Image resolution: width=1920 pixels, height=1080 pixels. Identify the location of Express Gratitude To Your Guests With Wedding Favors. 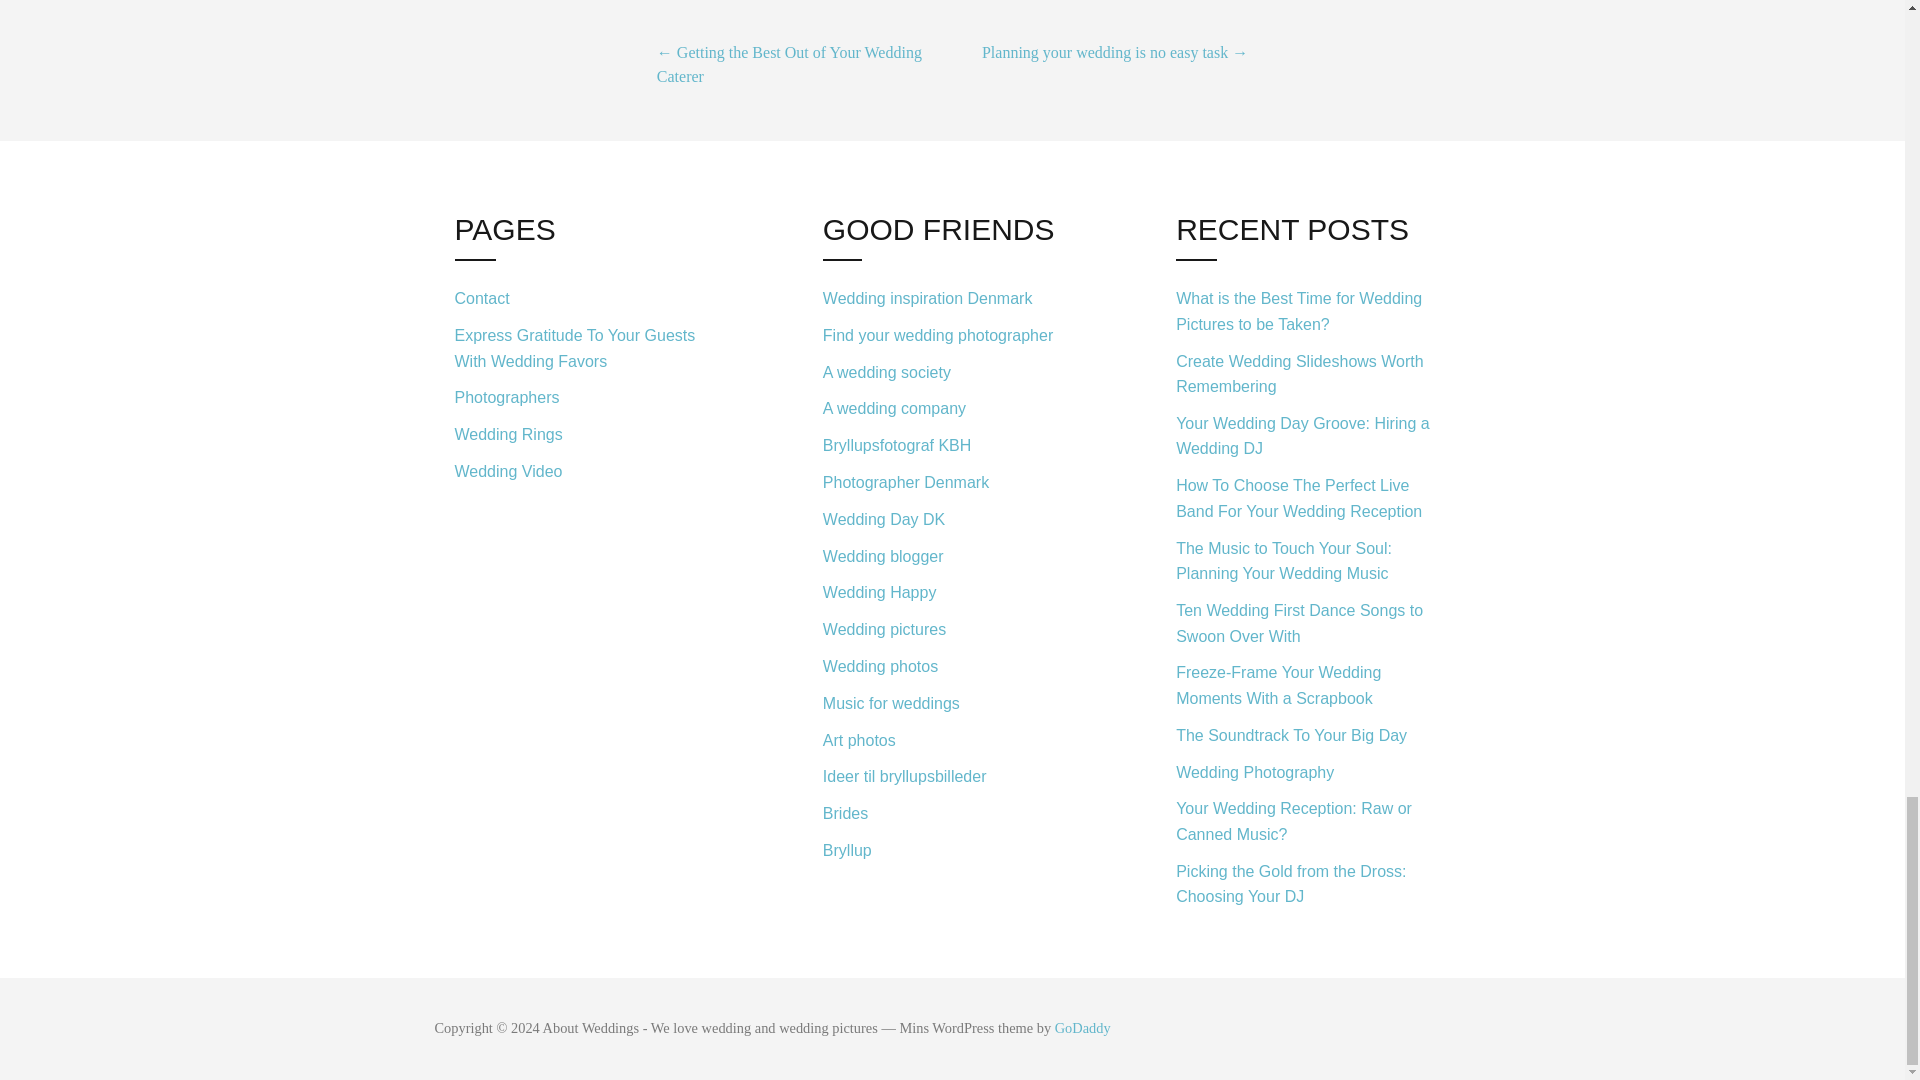
(590, 348).